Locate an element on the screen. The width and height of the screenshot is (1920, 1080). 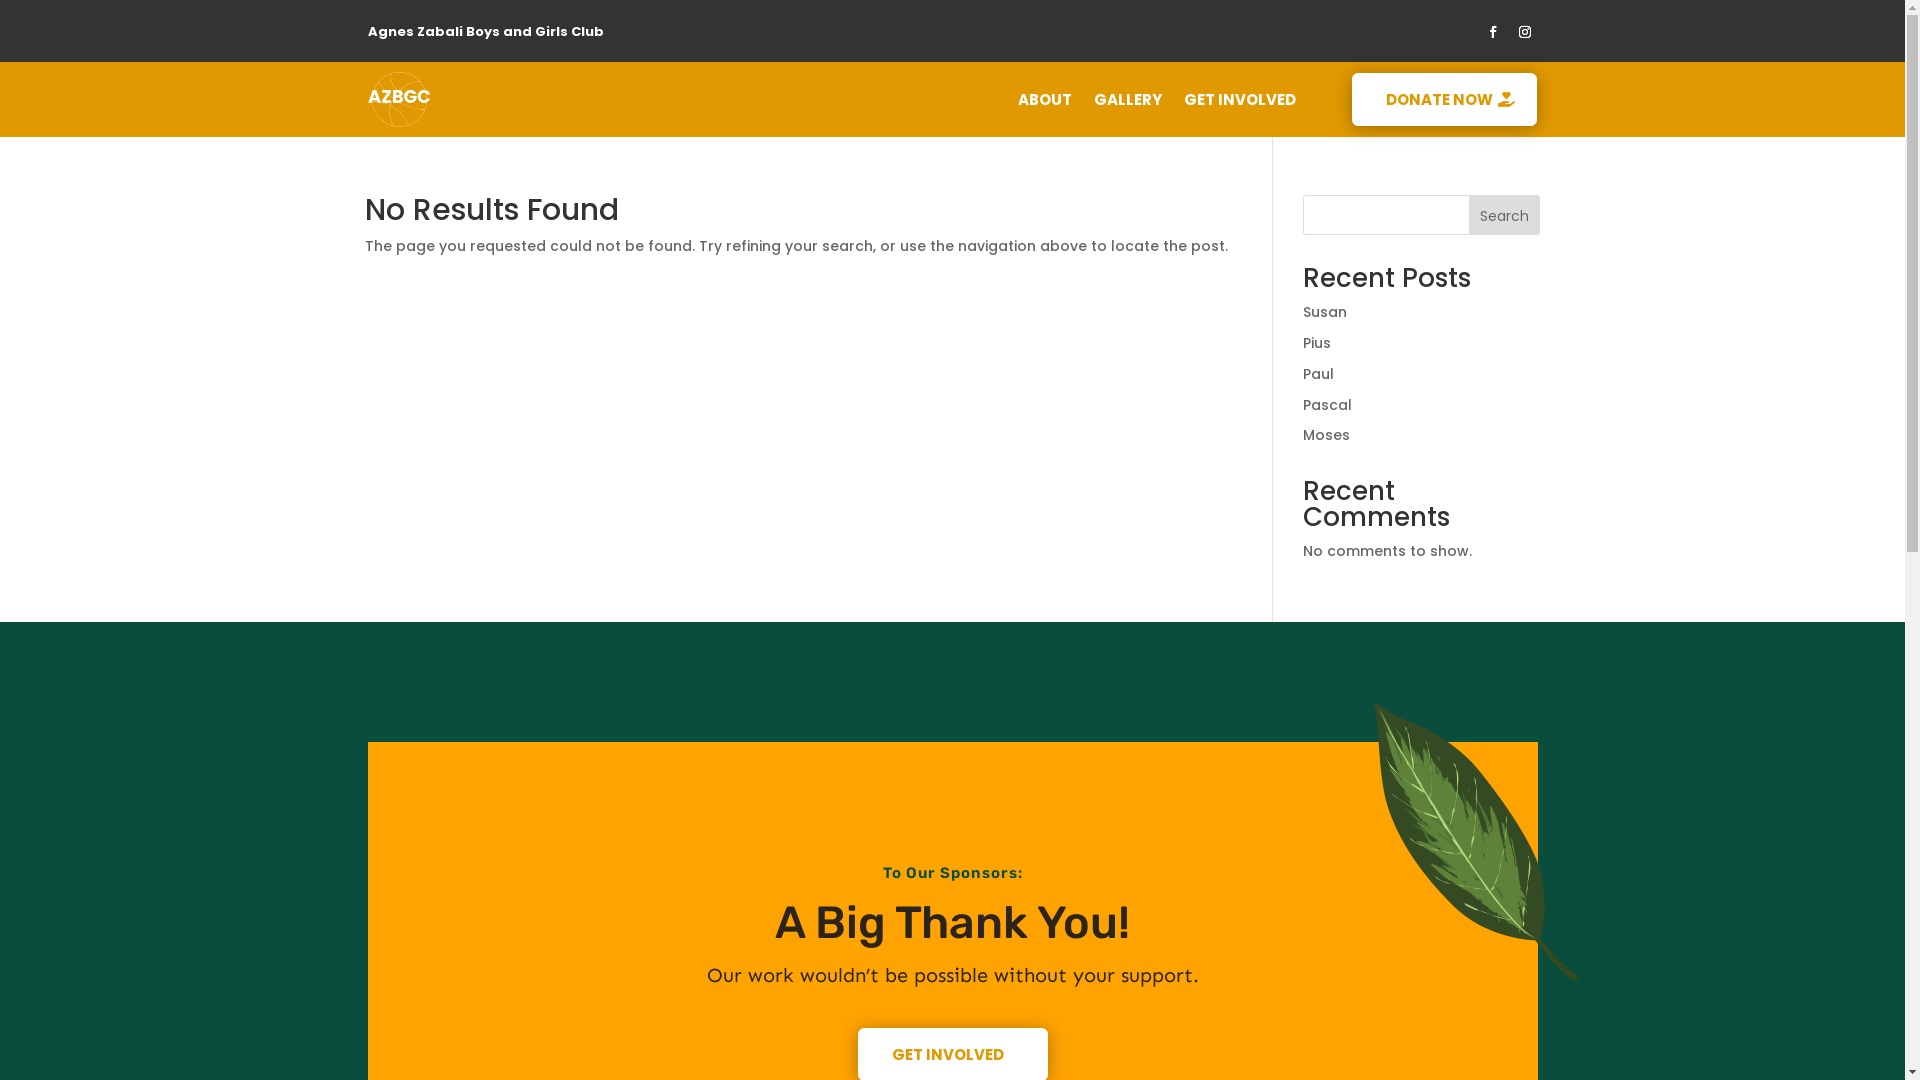
Susan is located at coordinates (1325, 312).